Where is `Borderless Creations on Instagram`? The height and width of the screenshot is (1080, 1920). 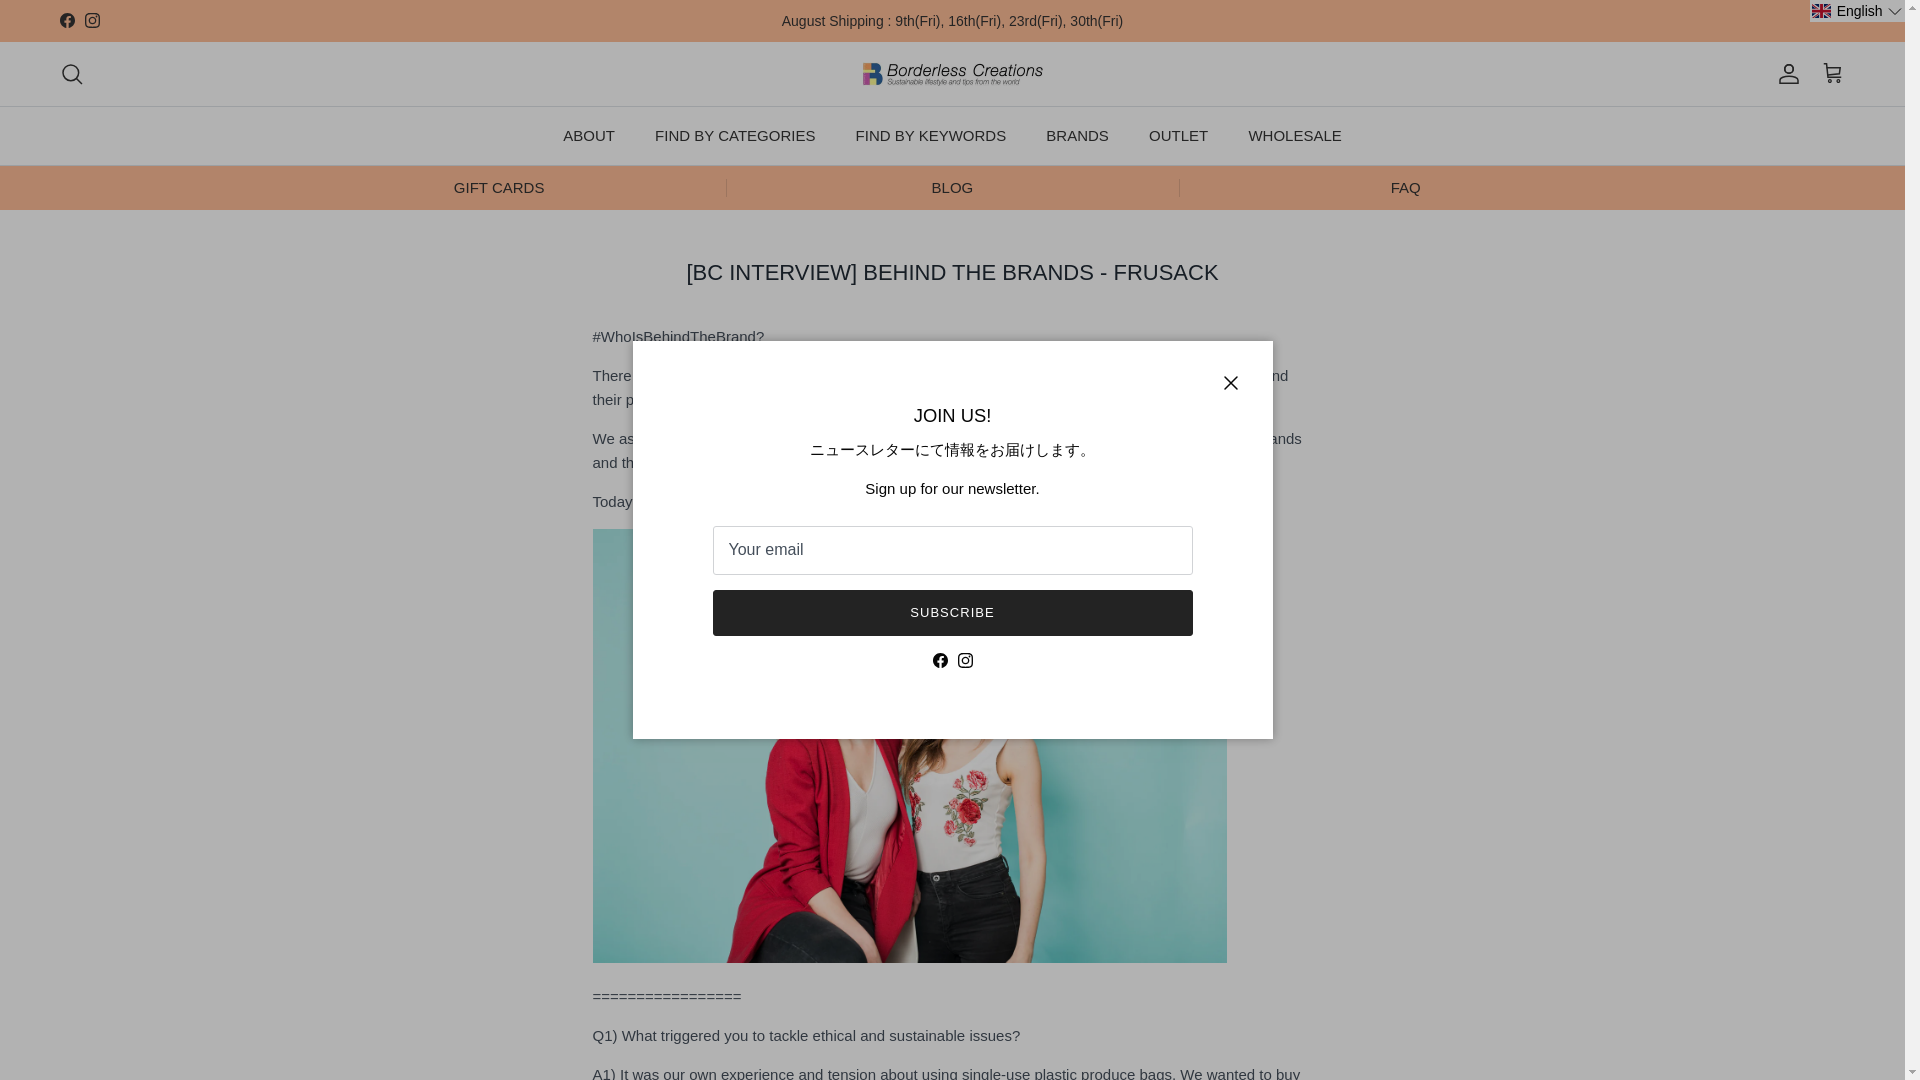 Borderless Creations on Instagram is located at coordinates (92, 20).